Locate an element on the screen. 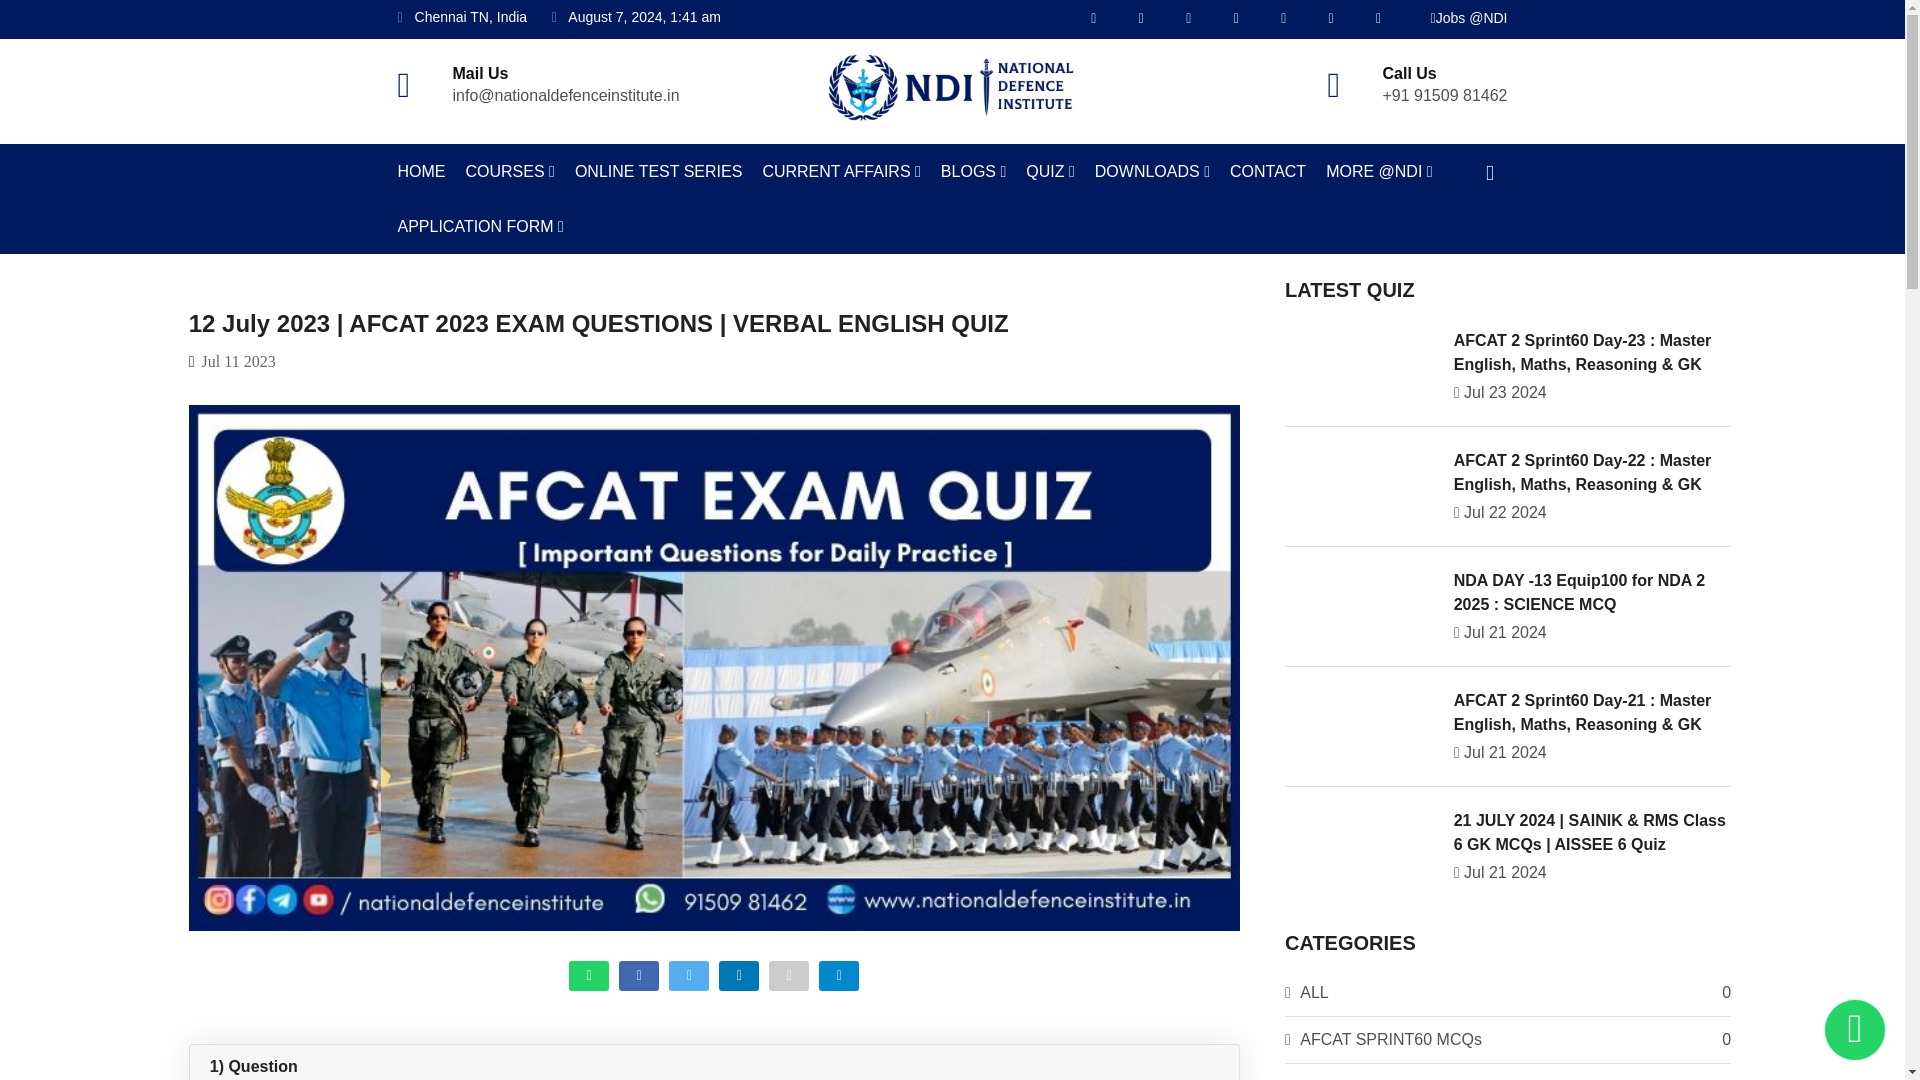 The height and width of the screenshot is (1080, 1920). BLOGS is located at coordinates (973, 170).